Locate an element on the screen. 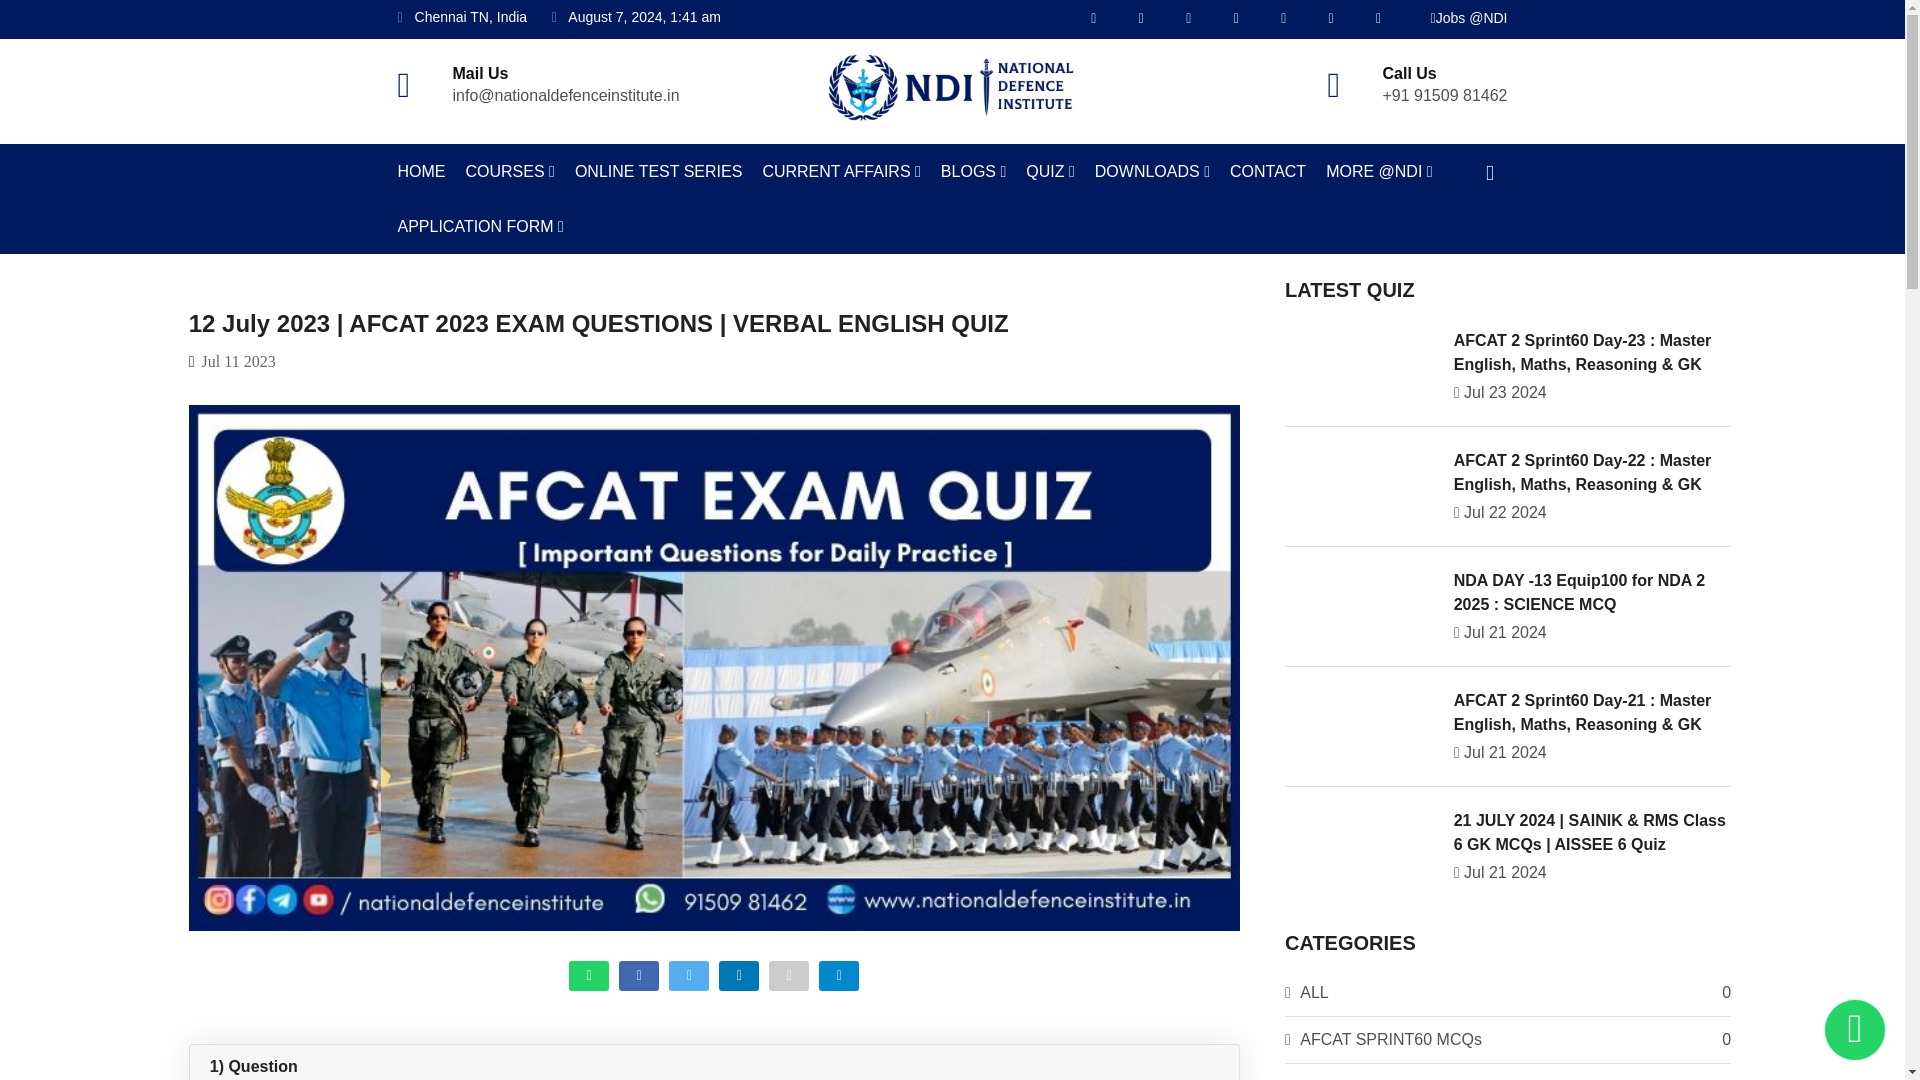 The height and width of the screenshot is (1080, 1920). BLOGS is located at coordinates (973, 170).